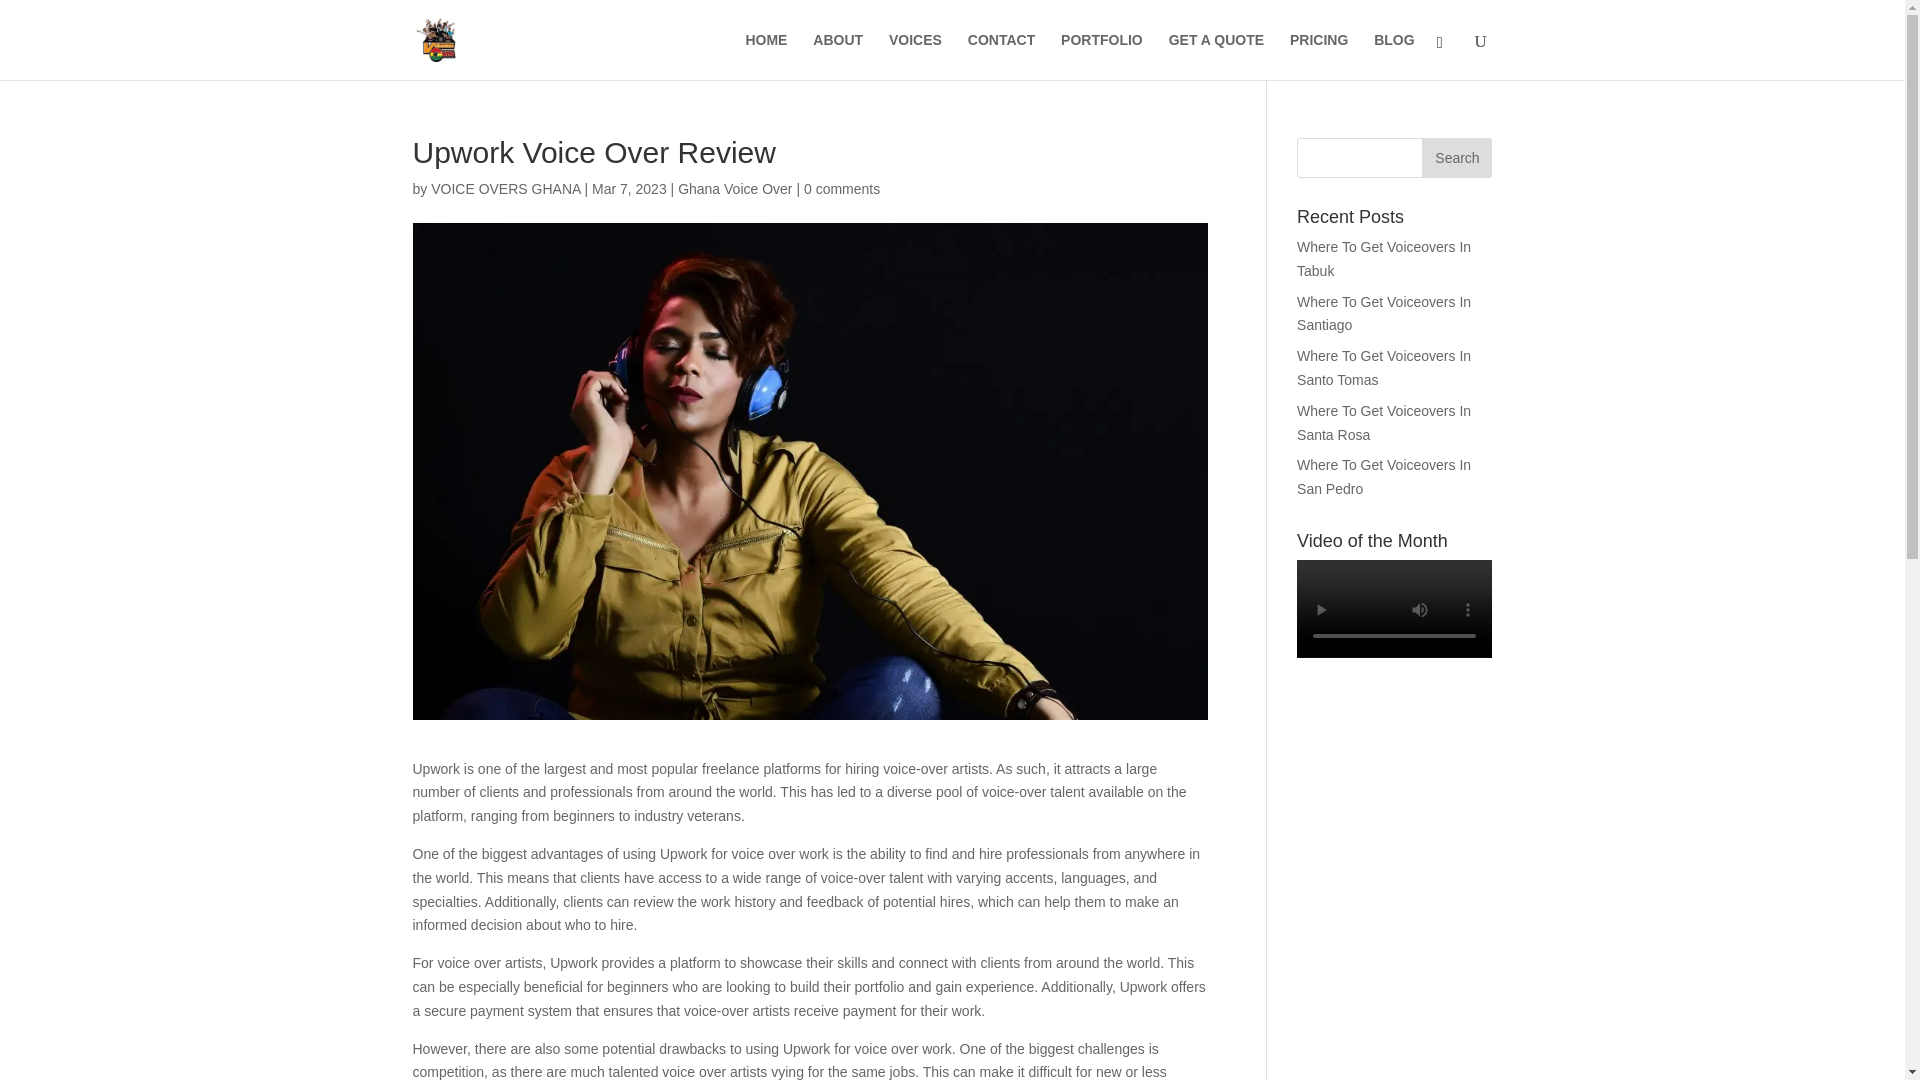  What do you see at coordinates (1384, 422) in the screenshot?
I see `Where To Get Voiceovers In Santa Rosa` at bounding box center [1384, 422].